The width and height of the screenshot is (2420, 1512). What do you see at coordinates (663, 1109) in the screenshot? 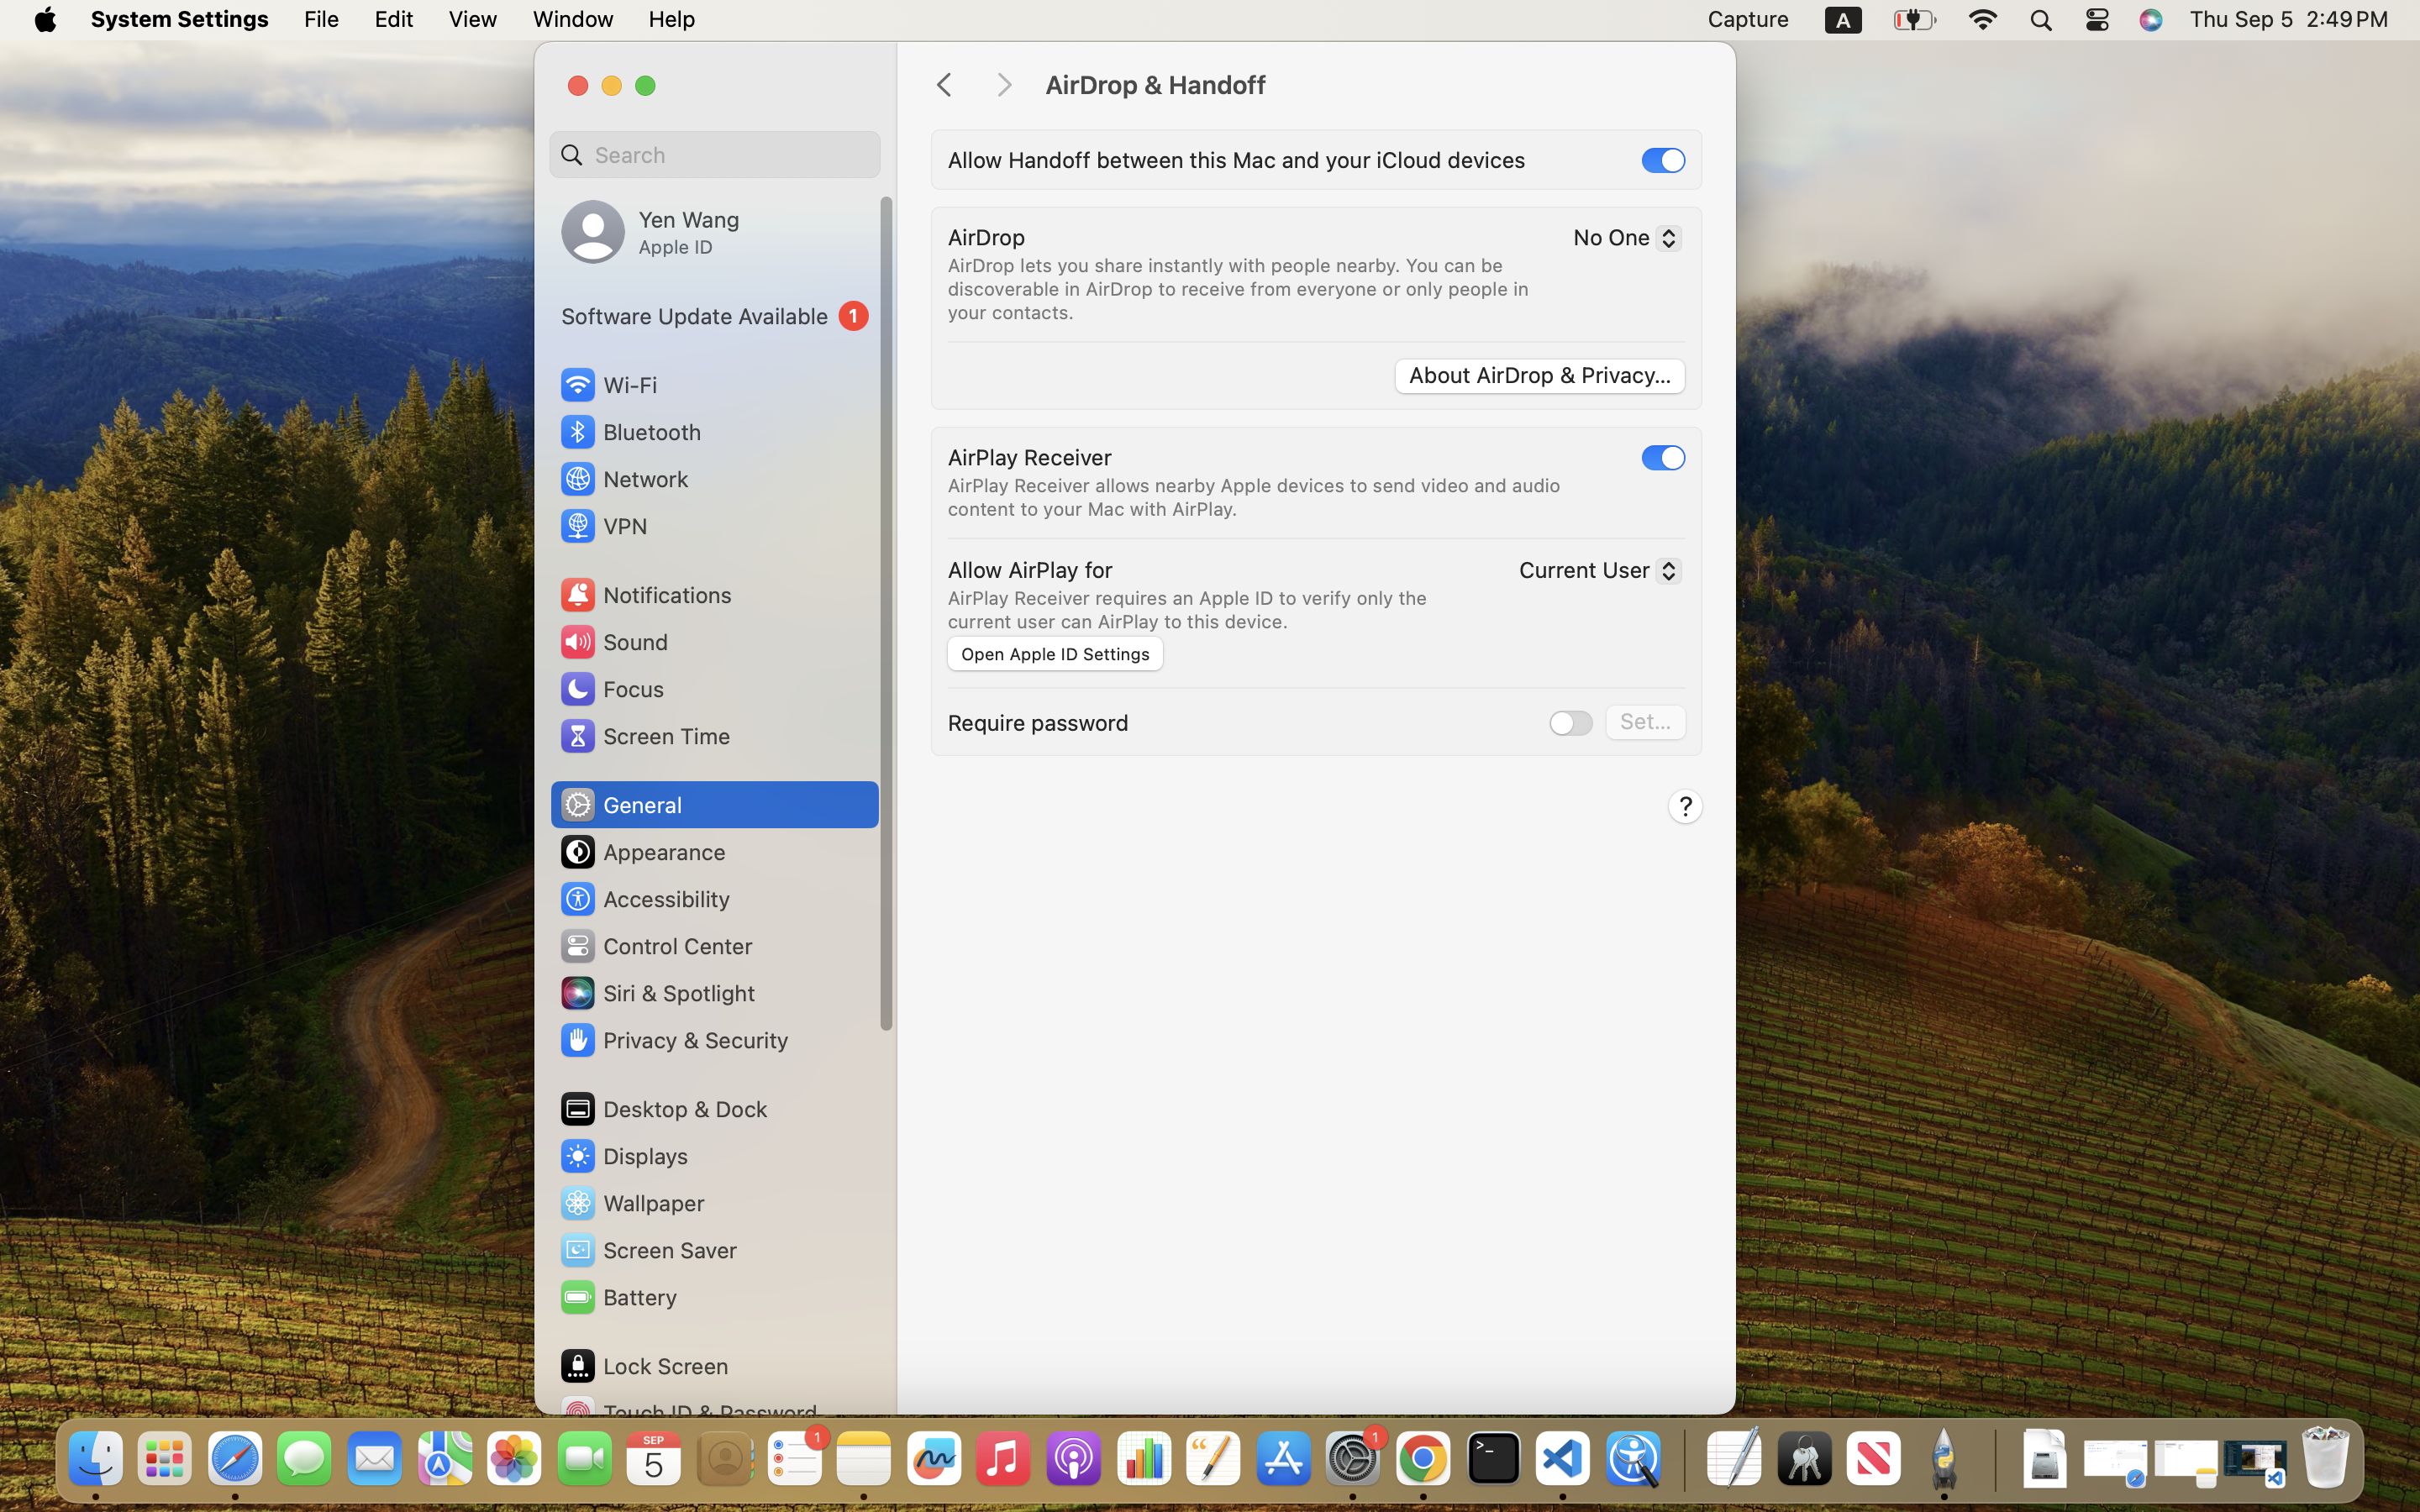
I see `Desktop & Dock` at bounding box center [663, 1109].